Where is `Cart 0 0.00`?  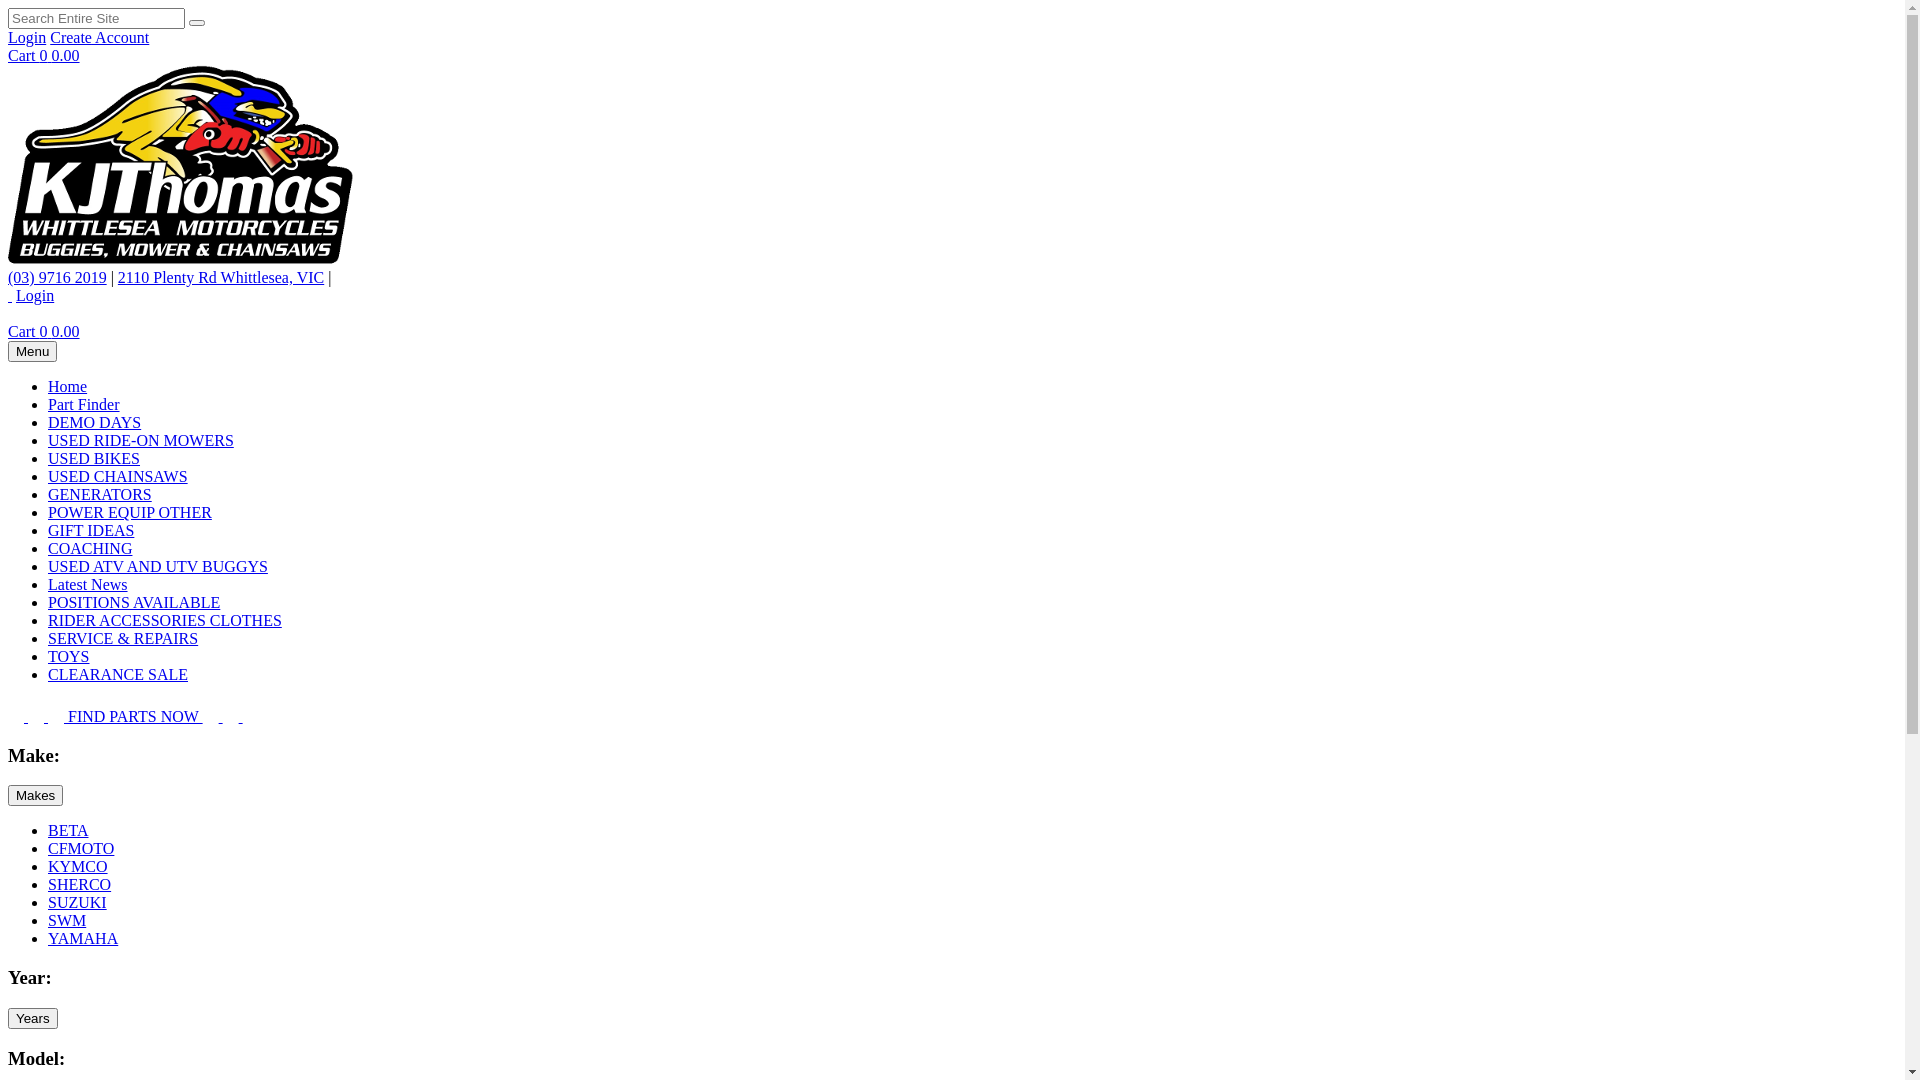
Cart 0 0.00 is located at coordinates (44, 56).